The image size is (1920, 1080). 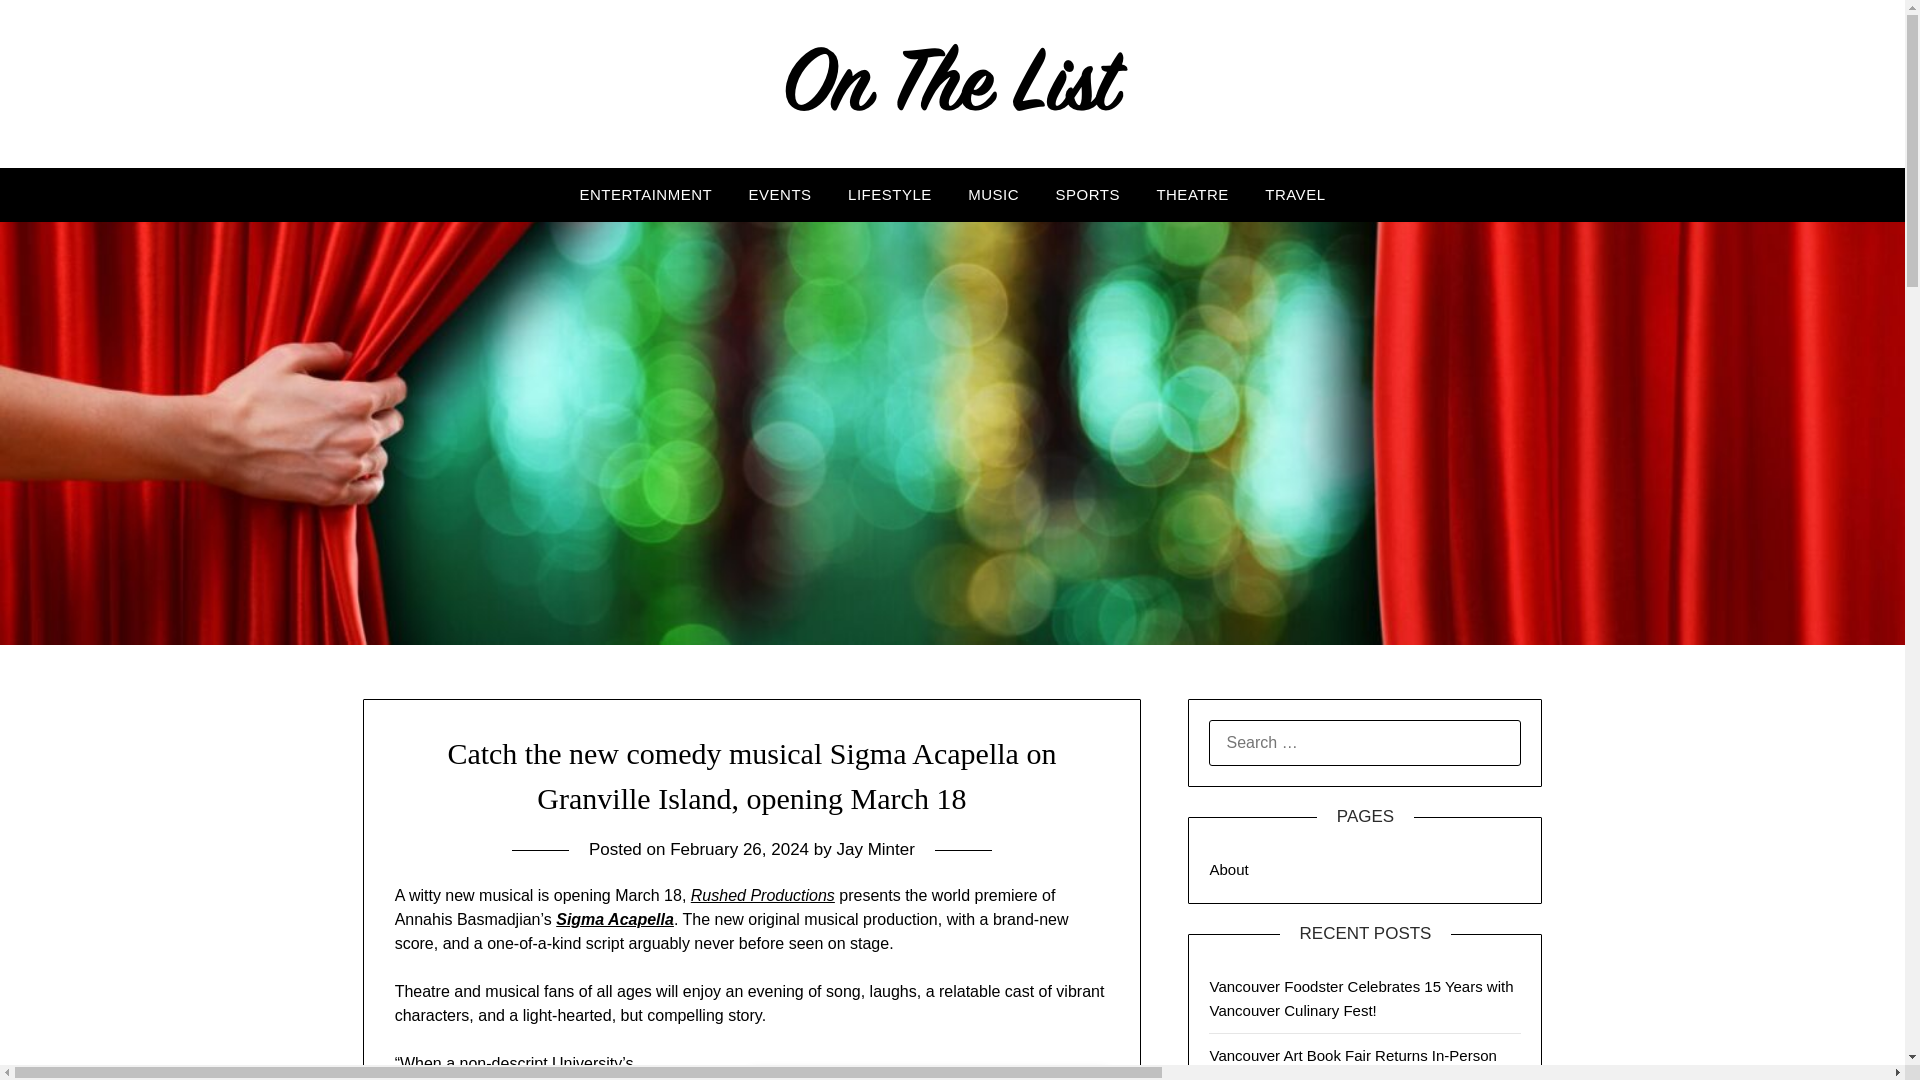 What do you see at coordinates (1088, 195) in the screenshot?
I see `SPORTS` at bounding box center [1088, 195].